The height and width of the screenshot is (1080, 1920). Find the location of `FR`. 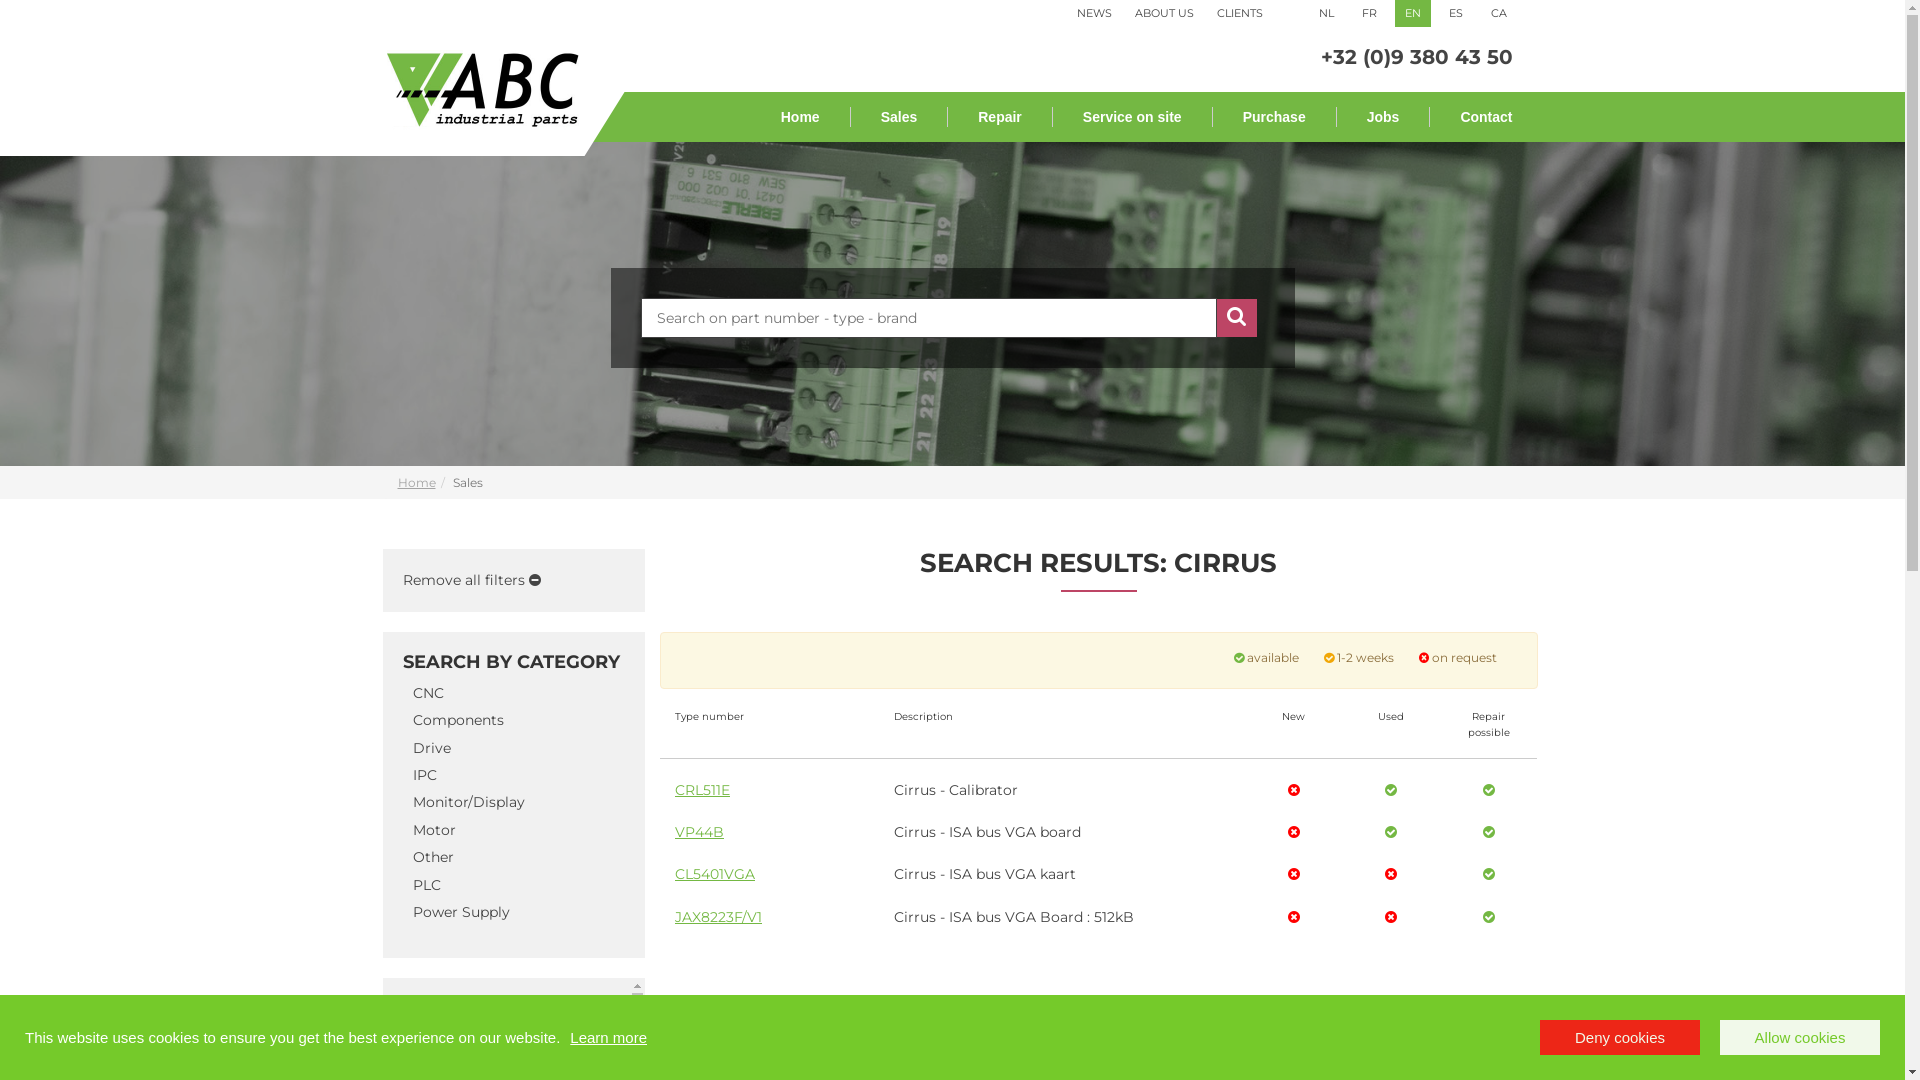

FR is located at coordinates (1370, 14).